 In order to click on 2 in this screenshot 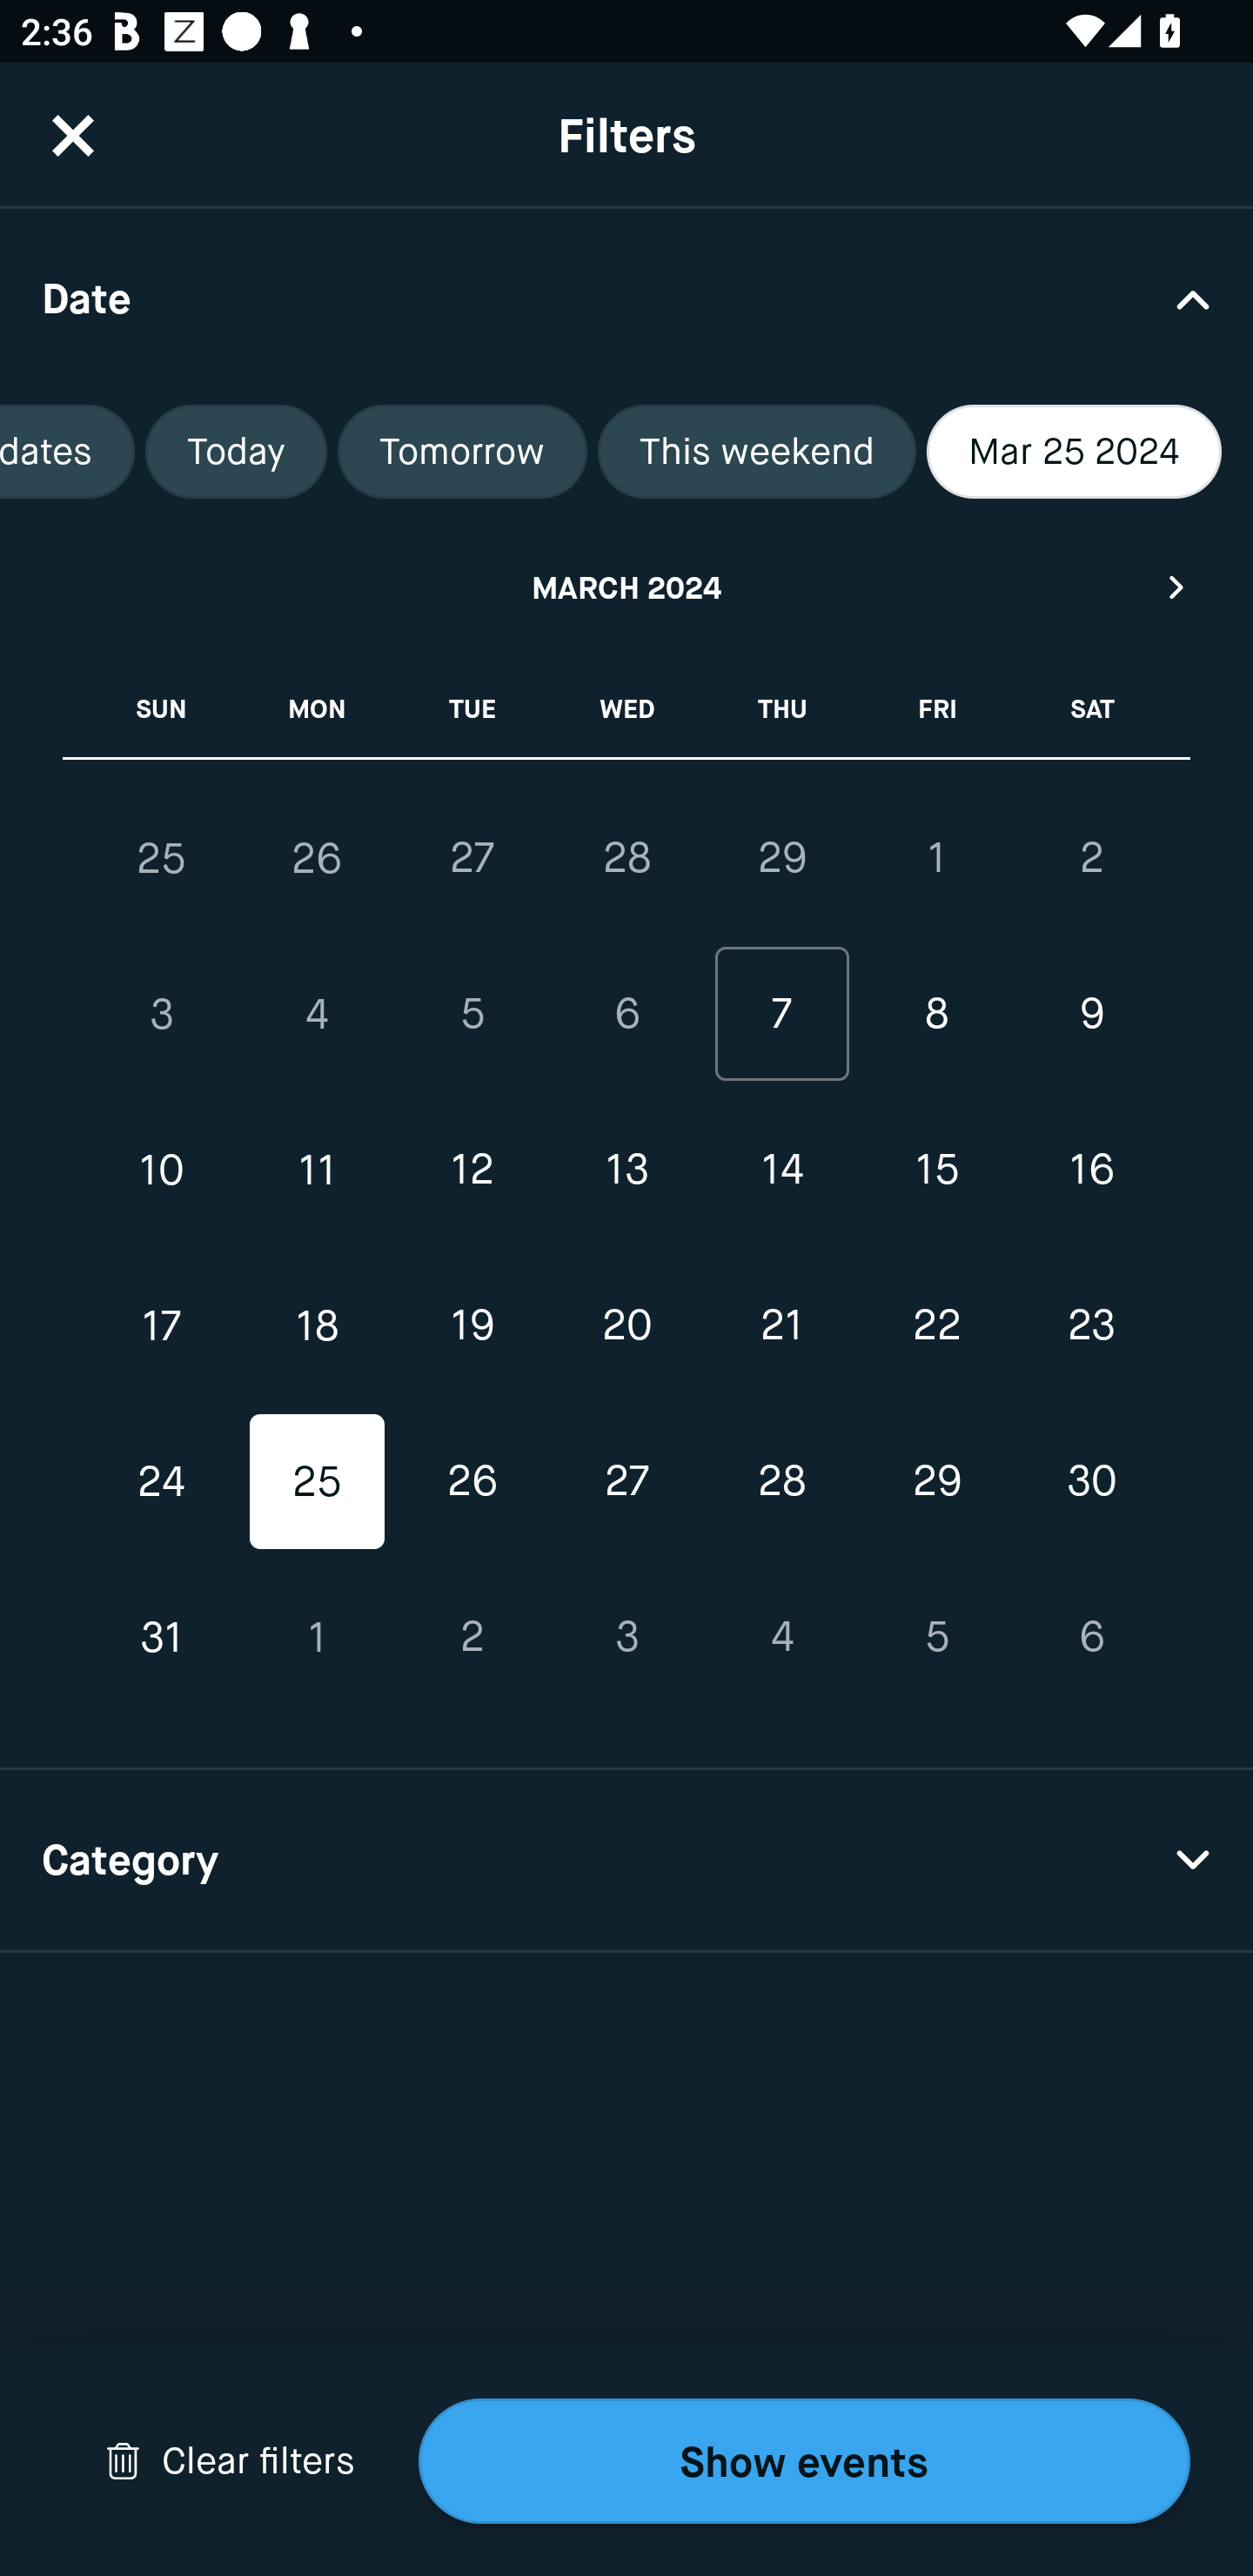, I will do `click(1091, 857)`.